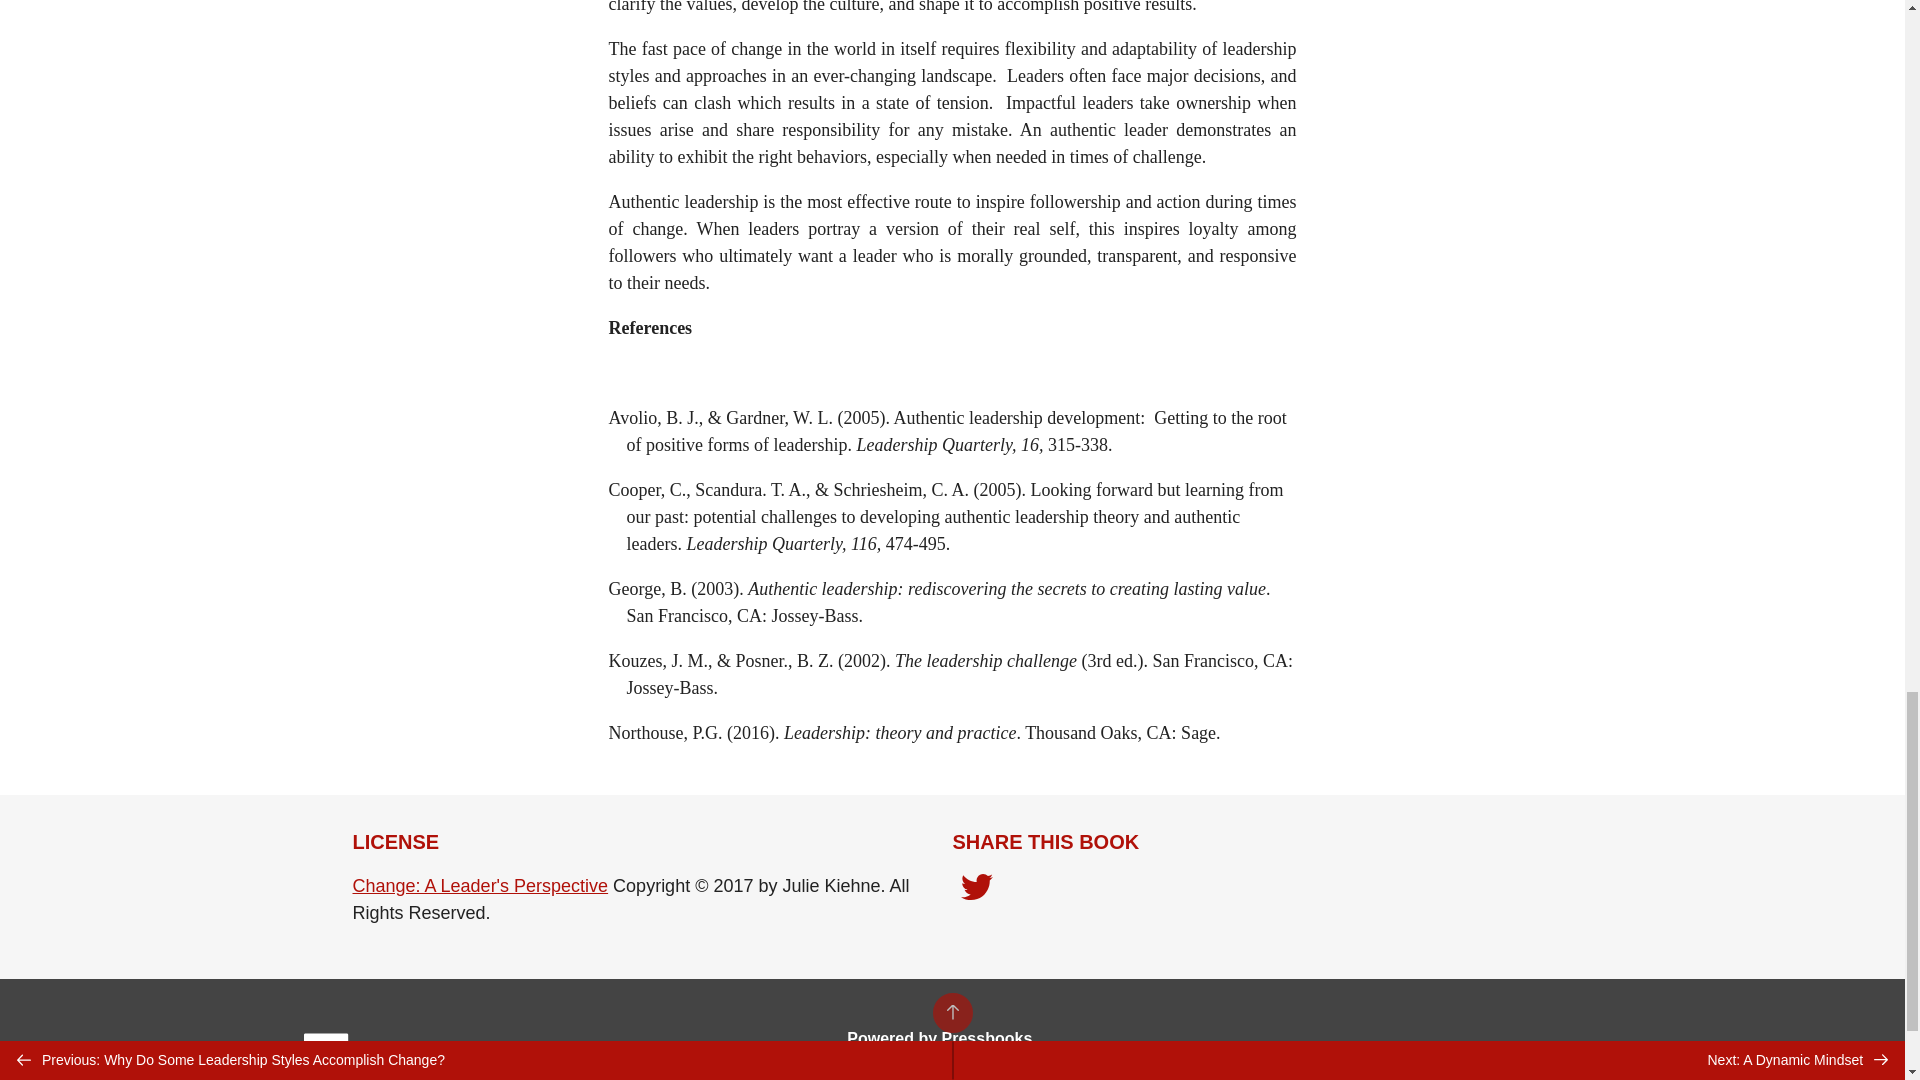 The height and width of the screenshot is (1080, 1920). What do you see at coordinates (939, 1038) in the screenshot?
I see `Powered by Pressbooks` at bounding box center [939, 1038].